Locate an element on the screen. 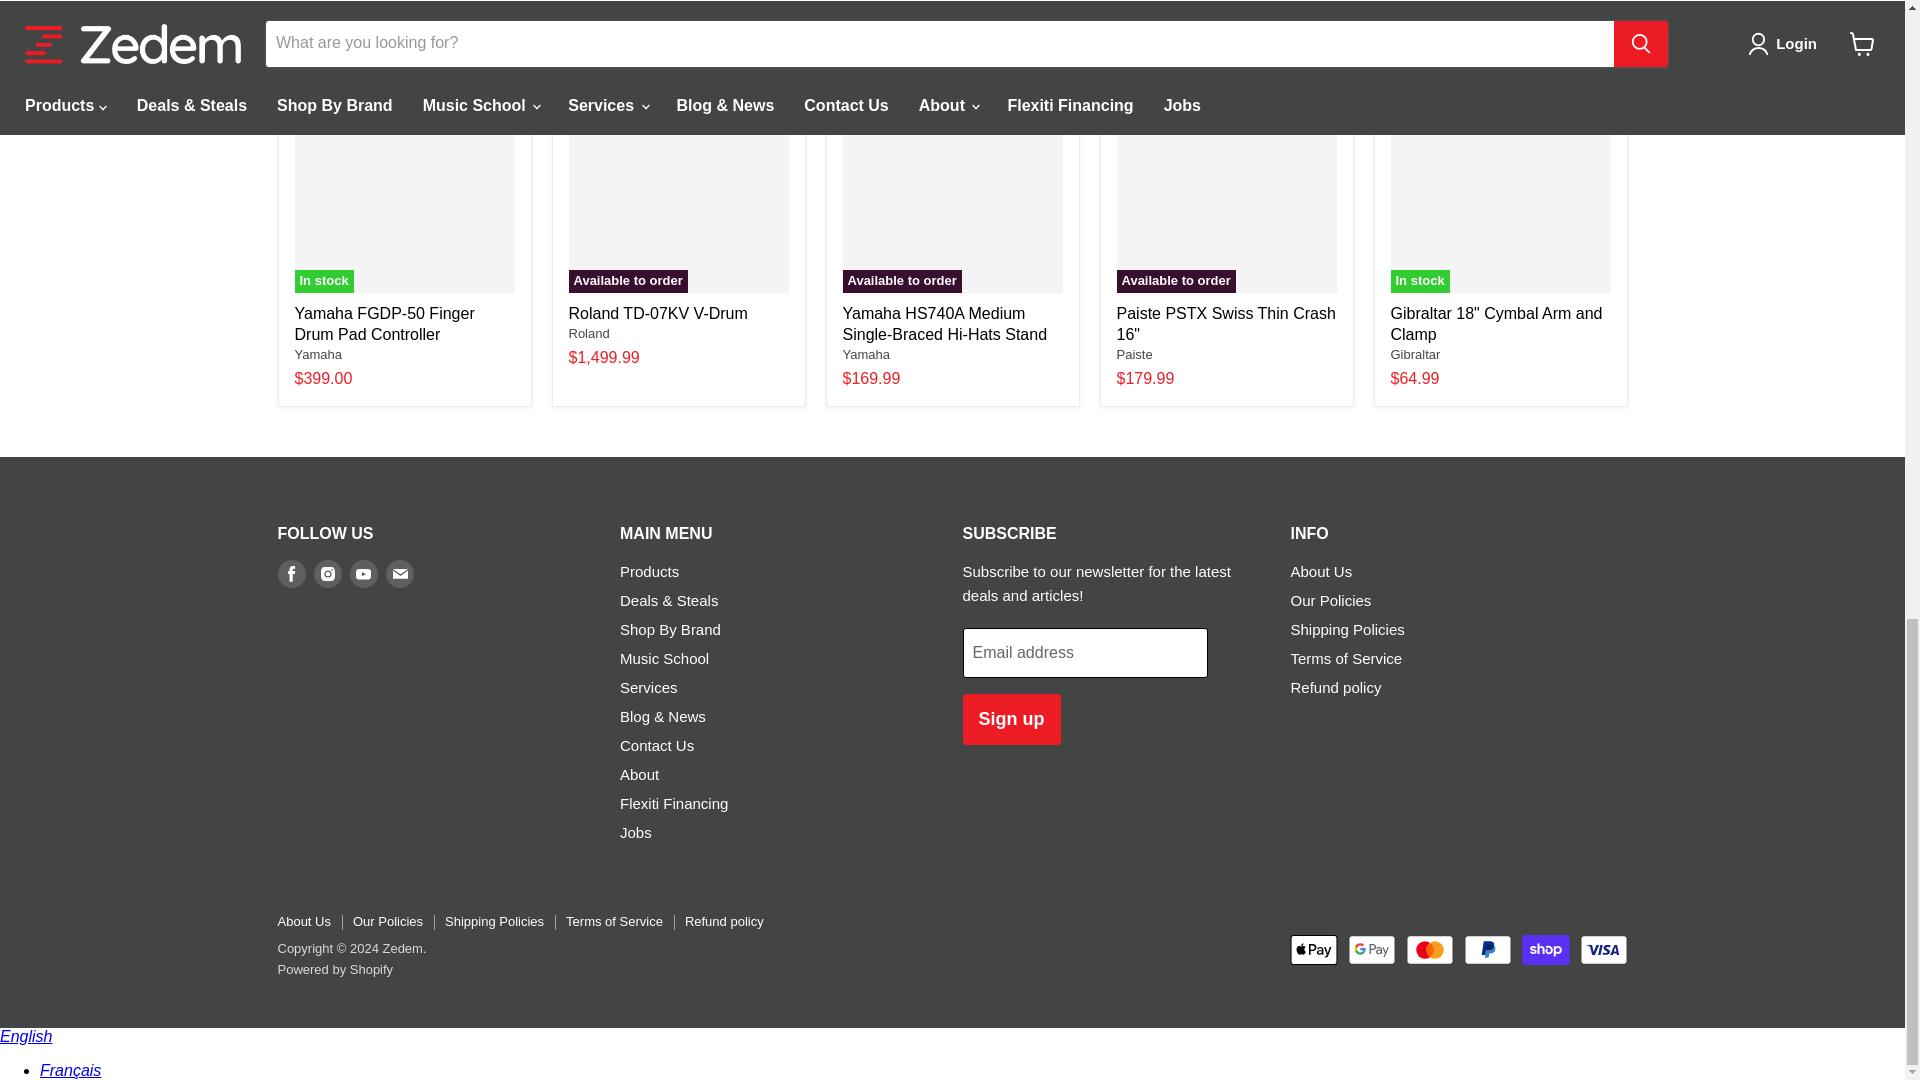 This screenshot has width=1920, height=1080. Youtube is located at coordinates (364, 574).